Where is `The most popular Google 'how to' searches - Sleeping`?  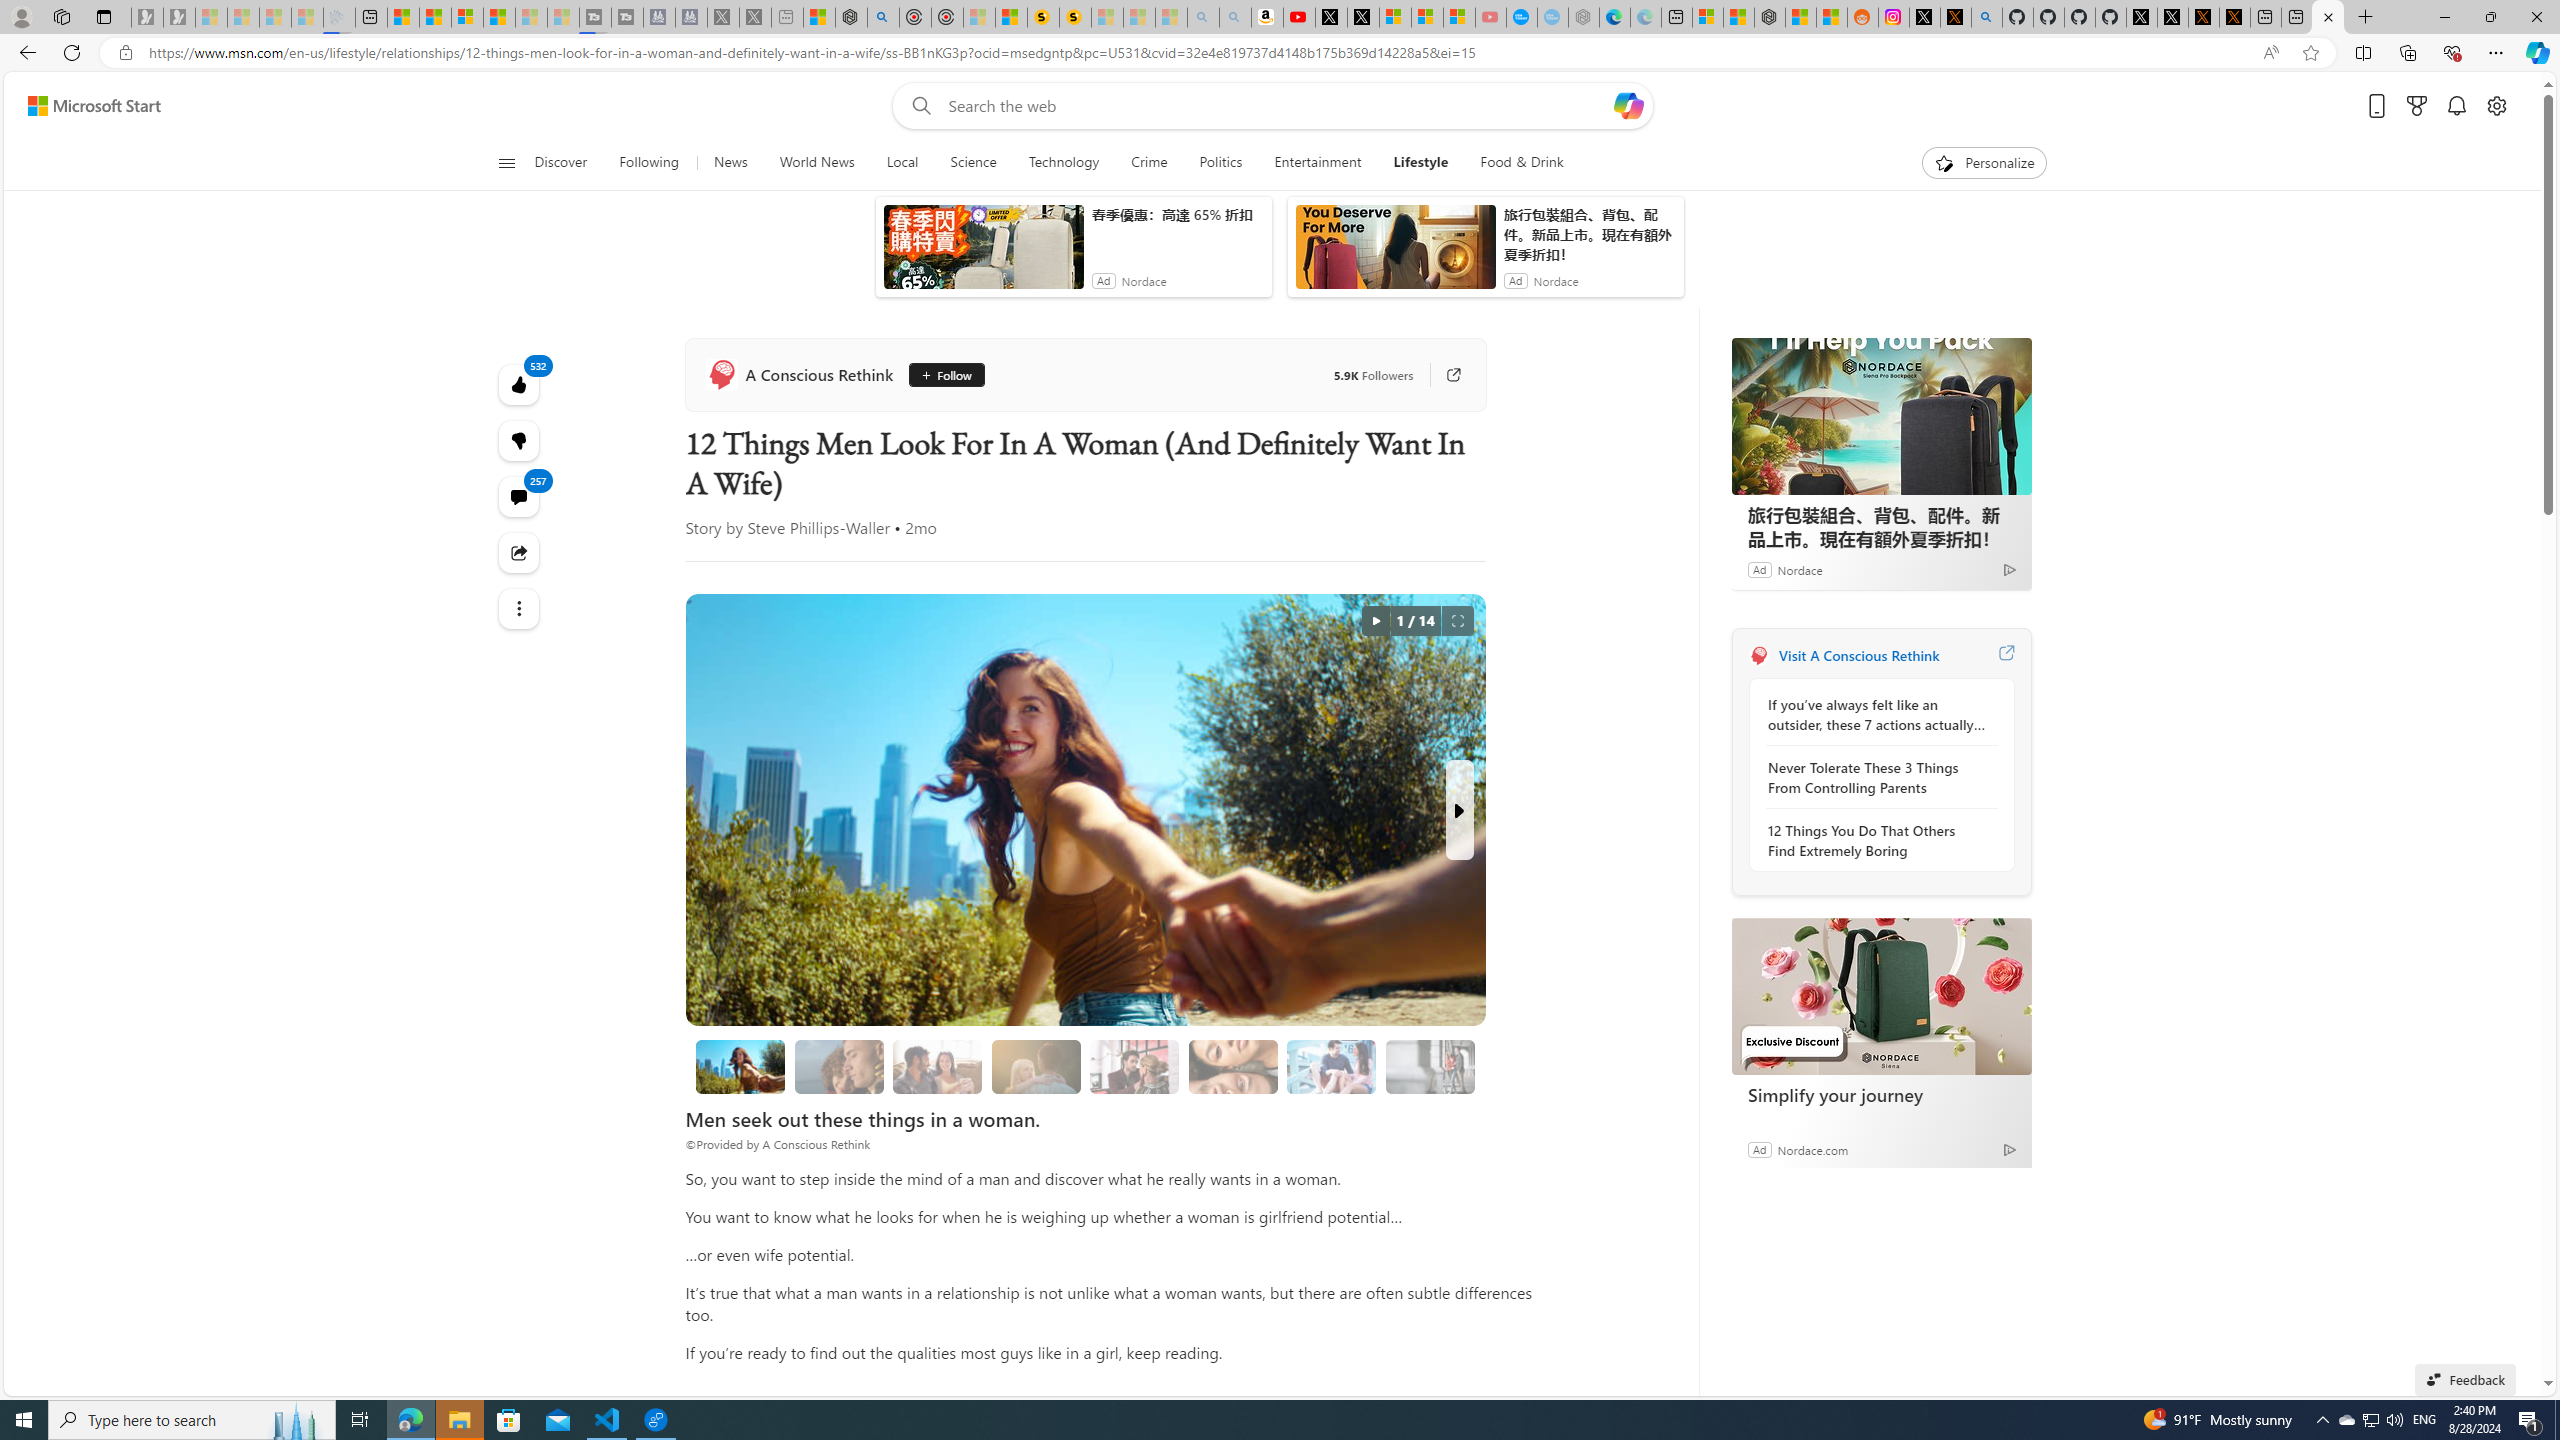 The most popular Google 'how to' searches - Sleeping is located at coordinates (1522, 17).